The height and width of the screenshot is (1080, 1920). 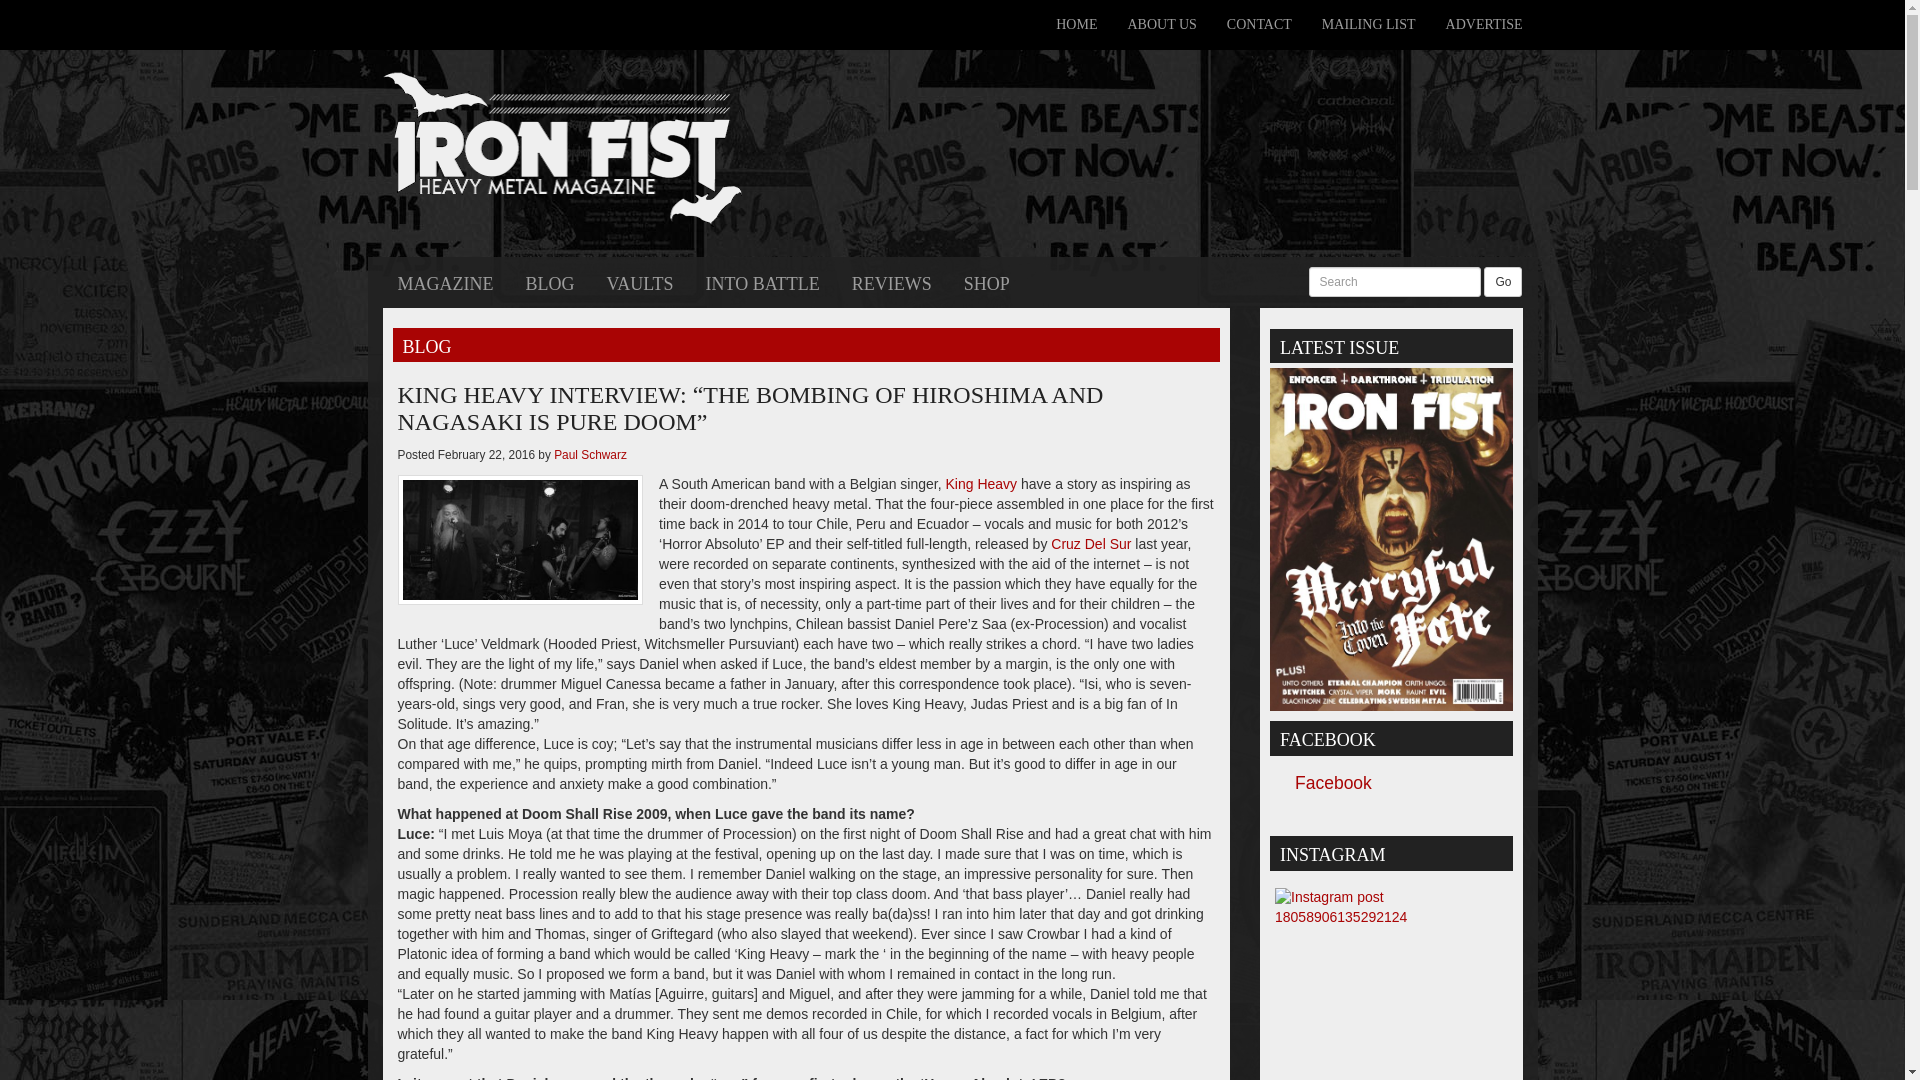 What do you see at coordinates (986, 282) in the screenshot?
I see `SHOP` at bounding box center [986, 282].